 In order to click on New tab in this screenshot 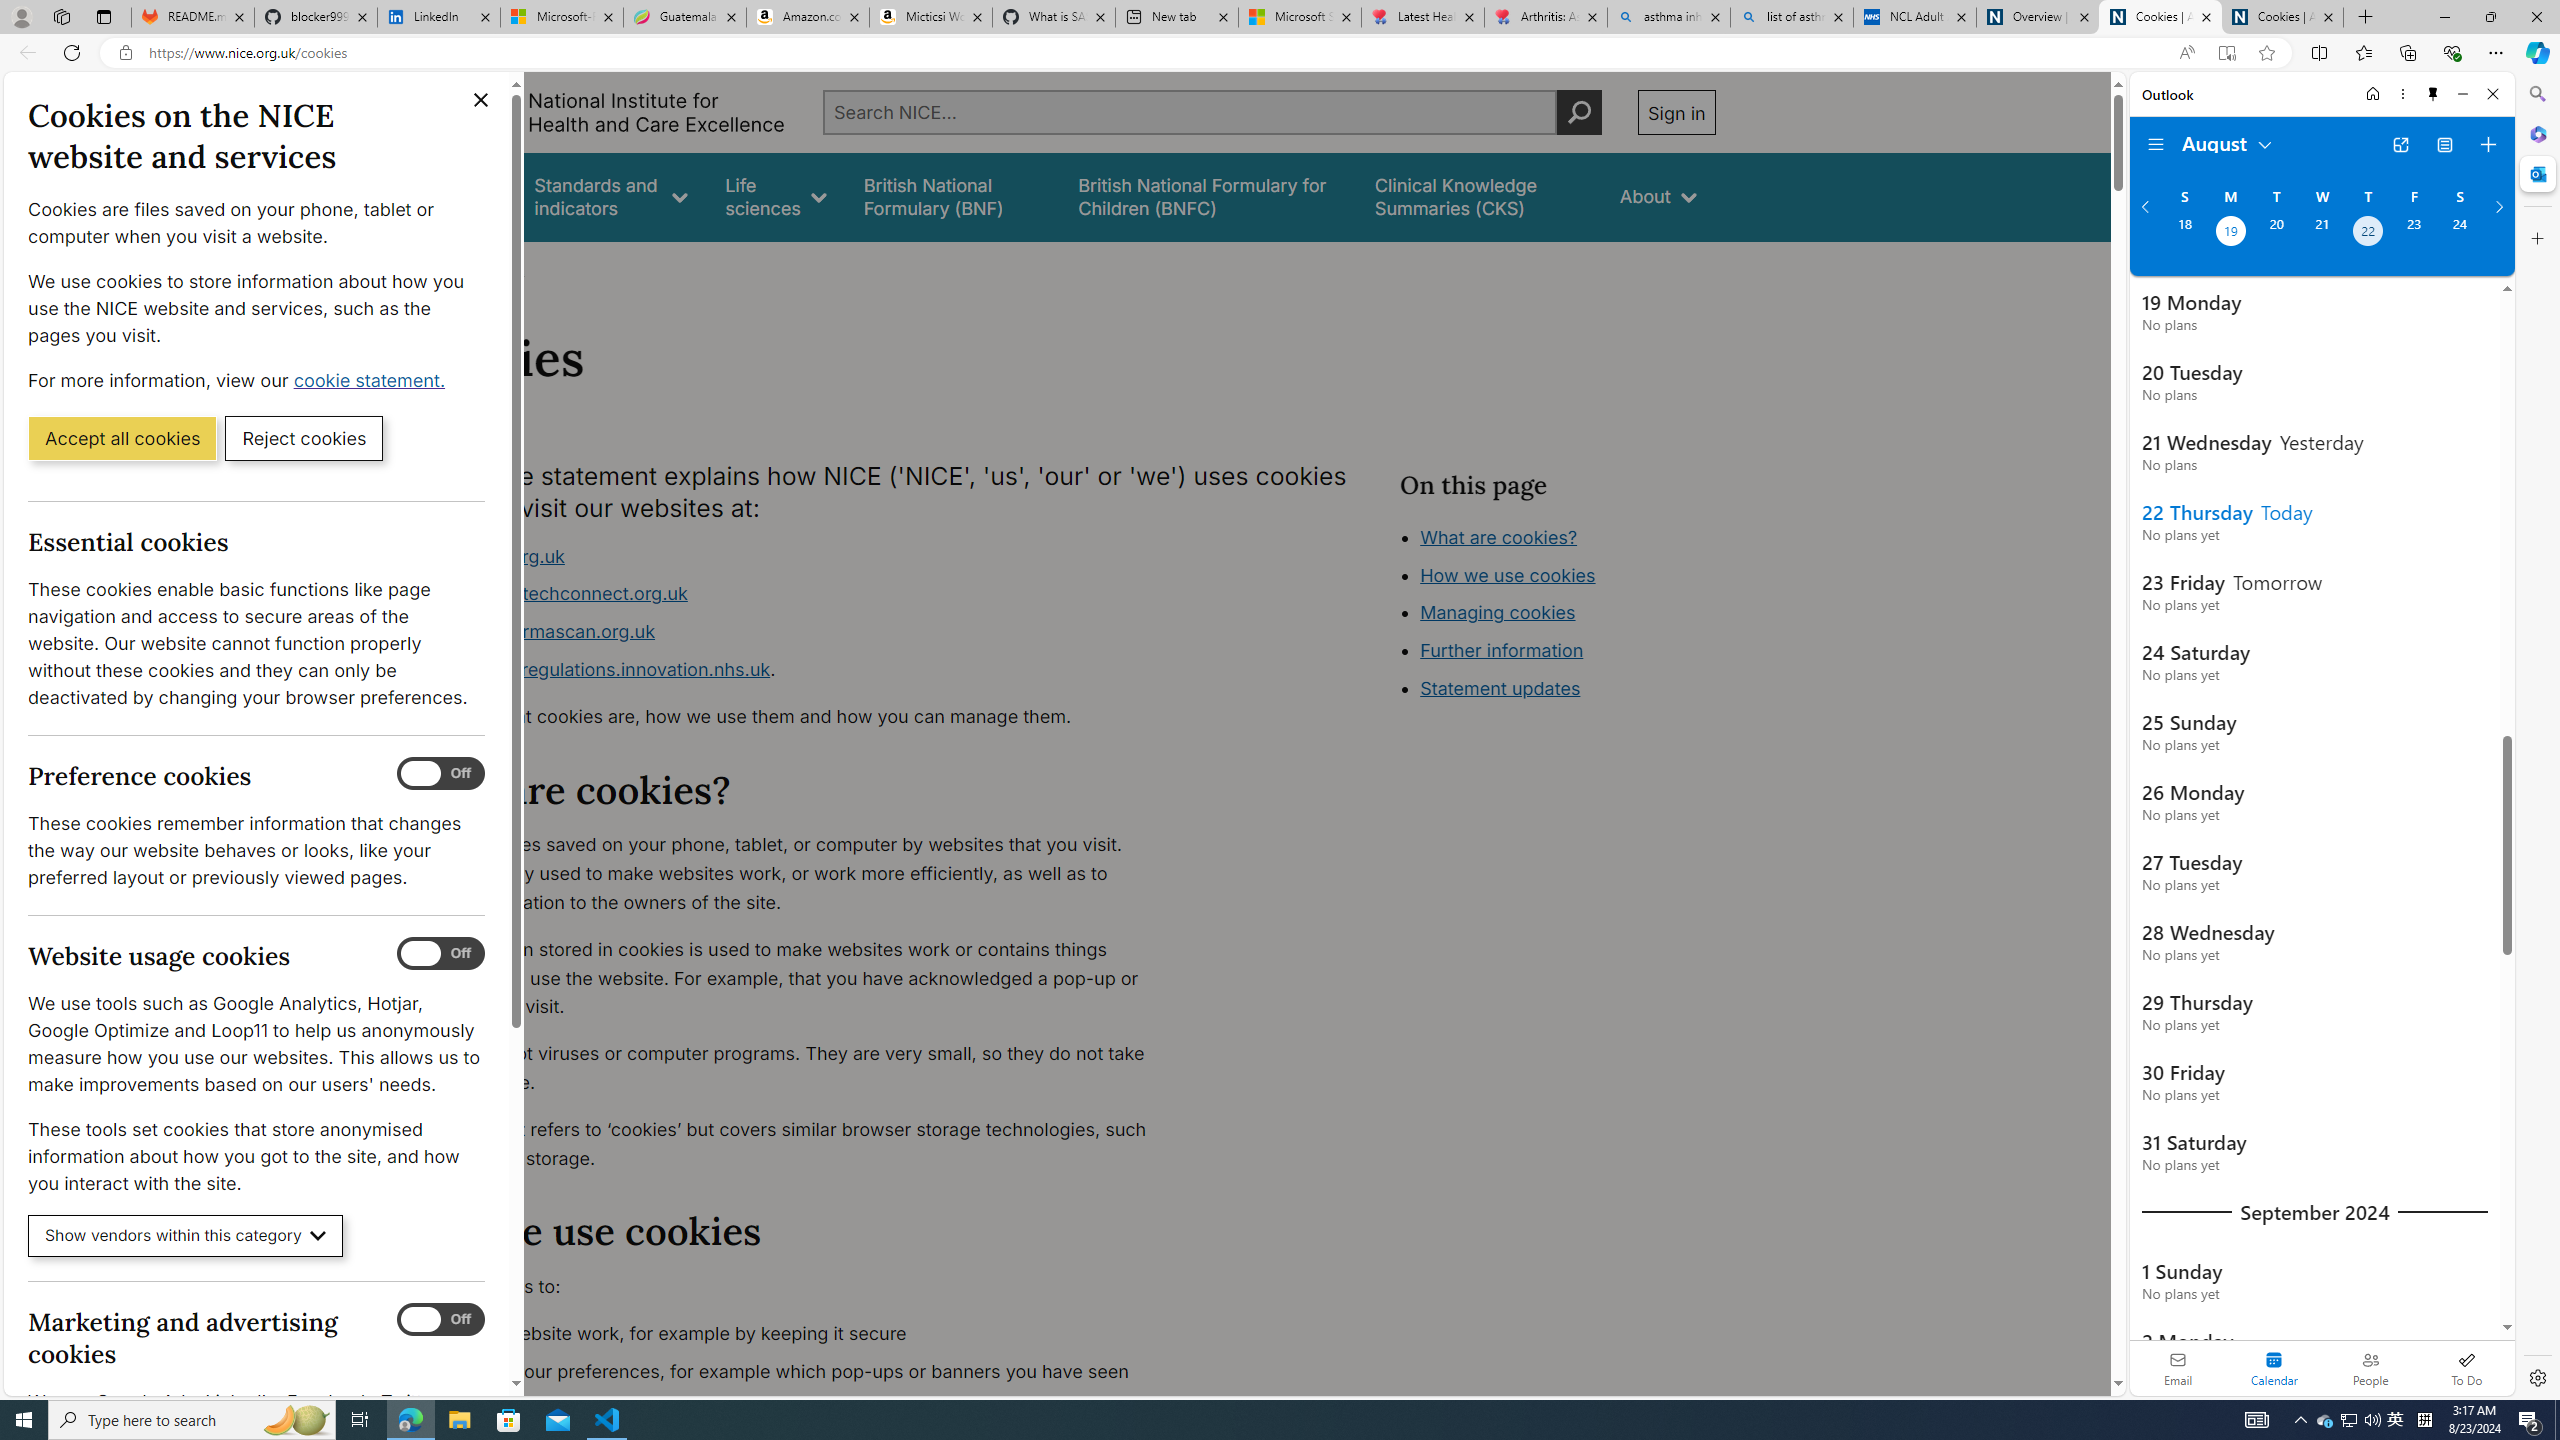, I will do `click(1176, 17)`.